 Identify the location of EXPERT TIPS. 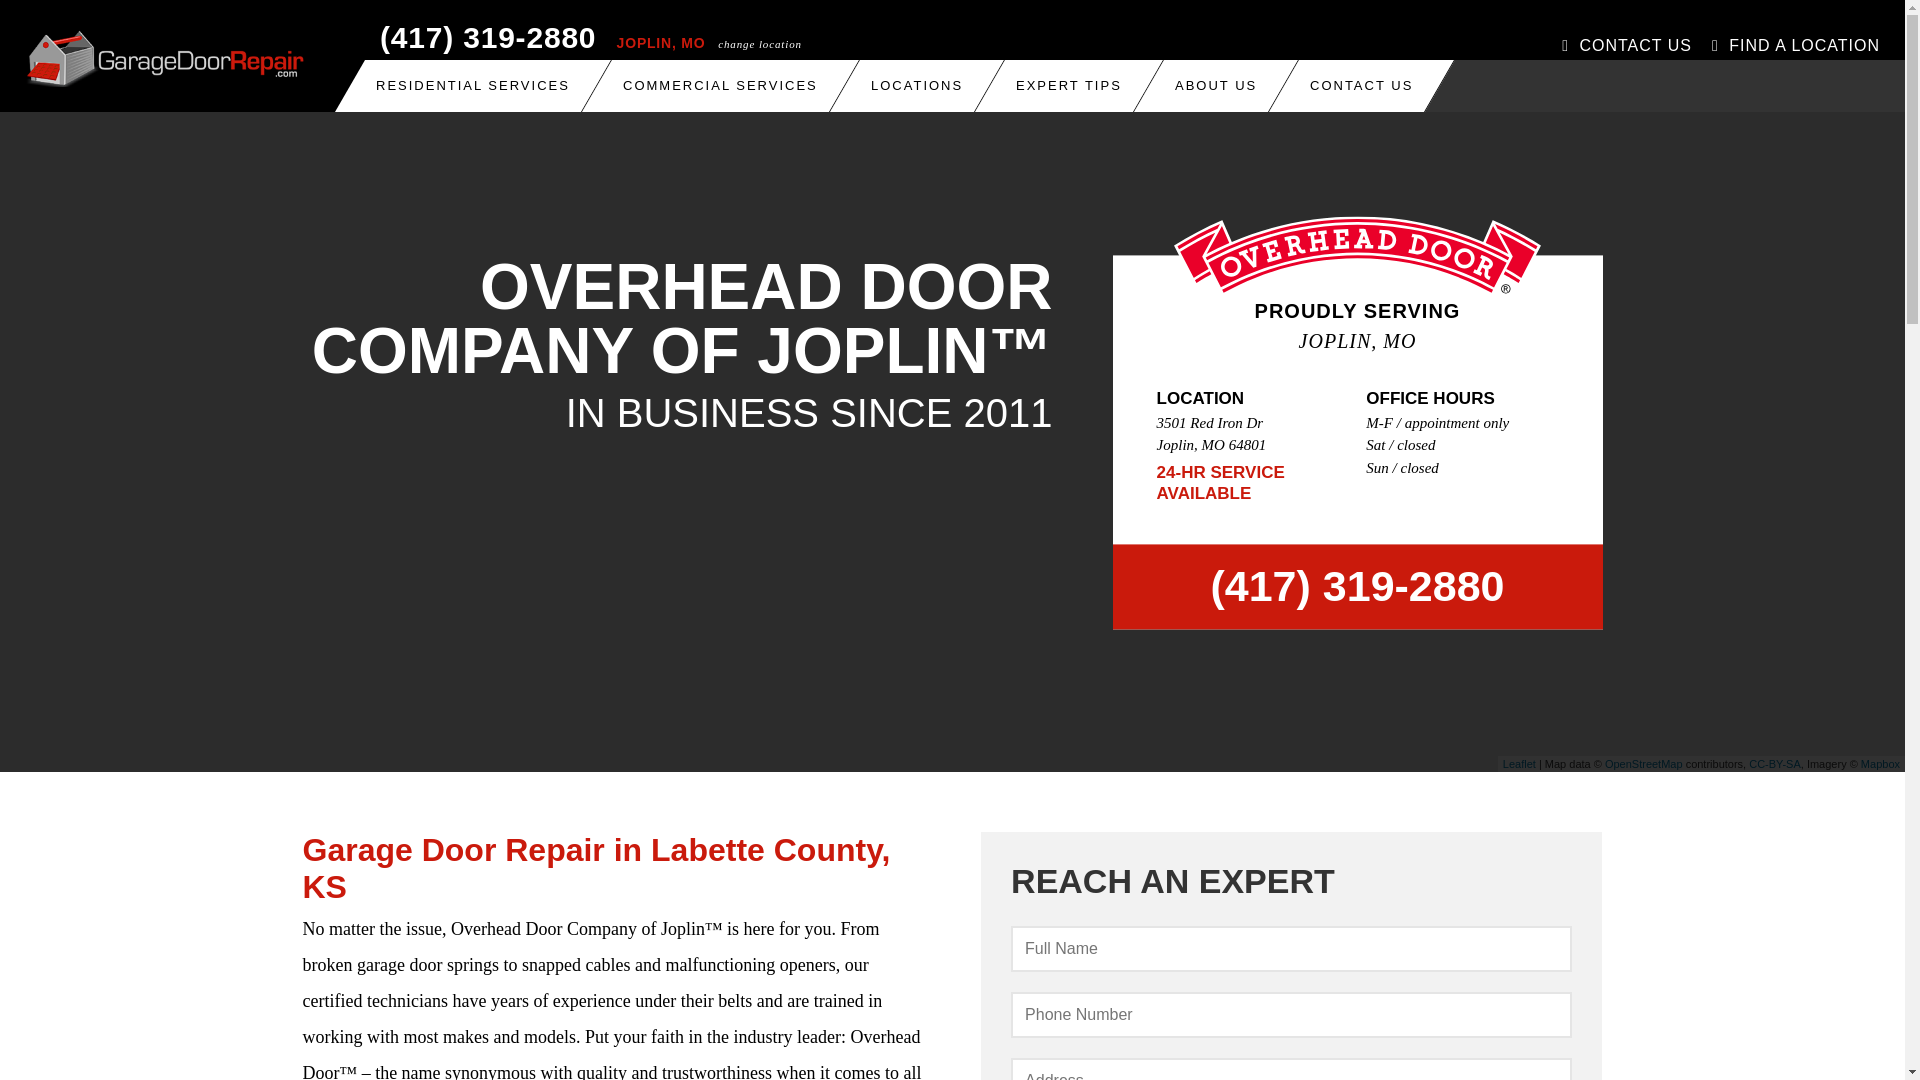
(1068, 86).